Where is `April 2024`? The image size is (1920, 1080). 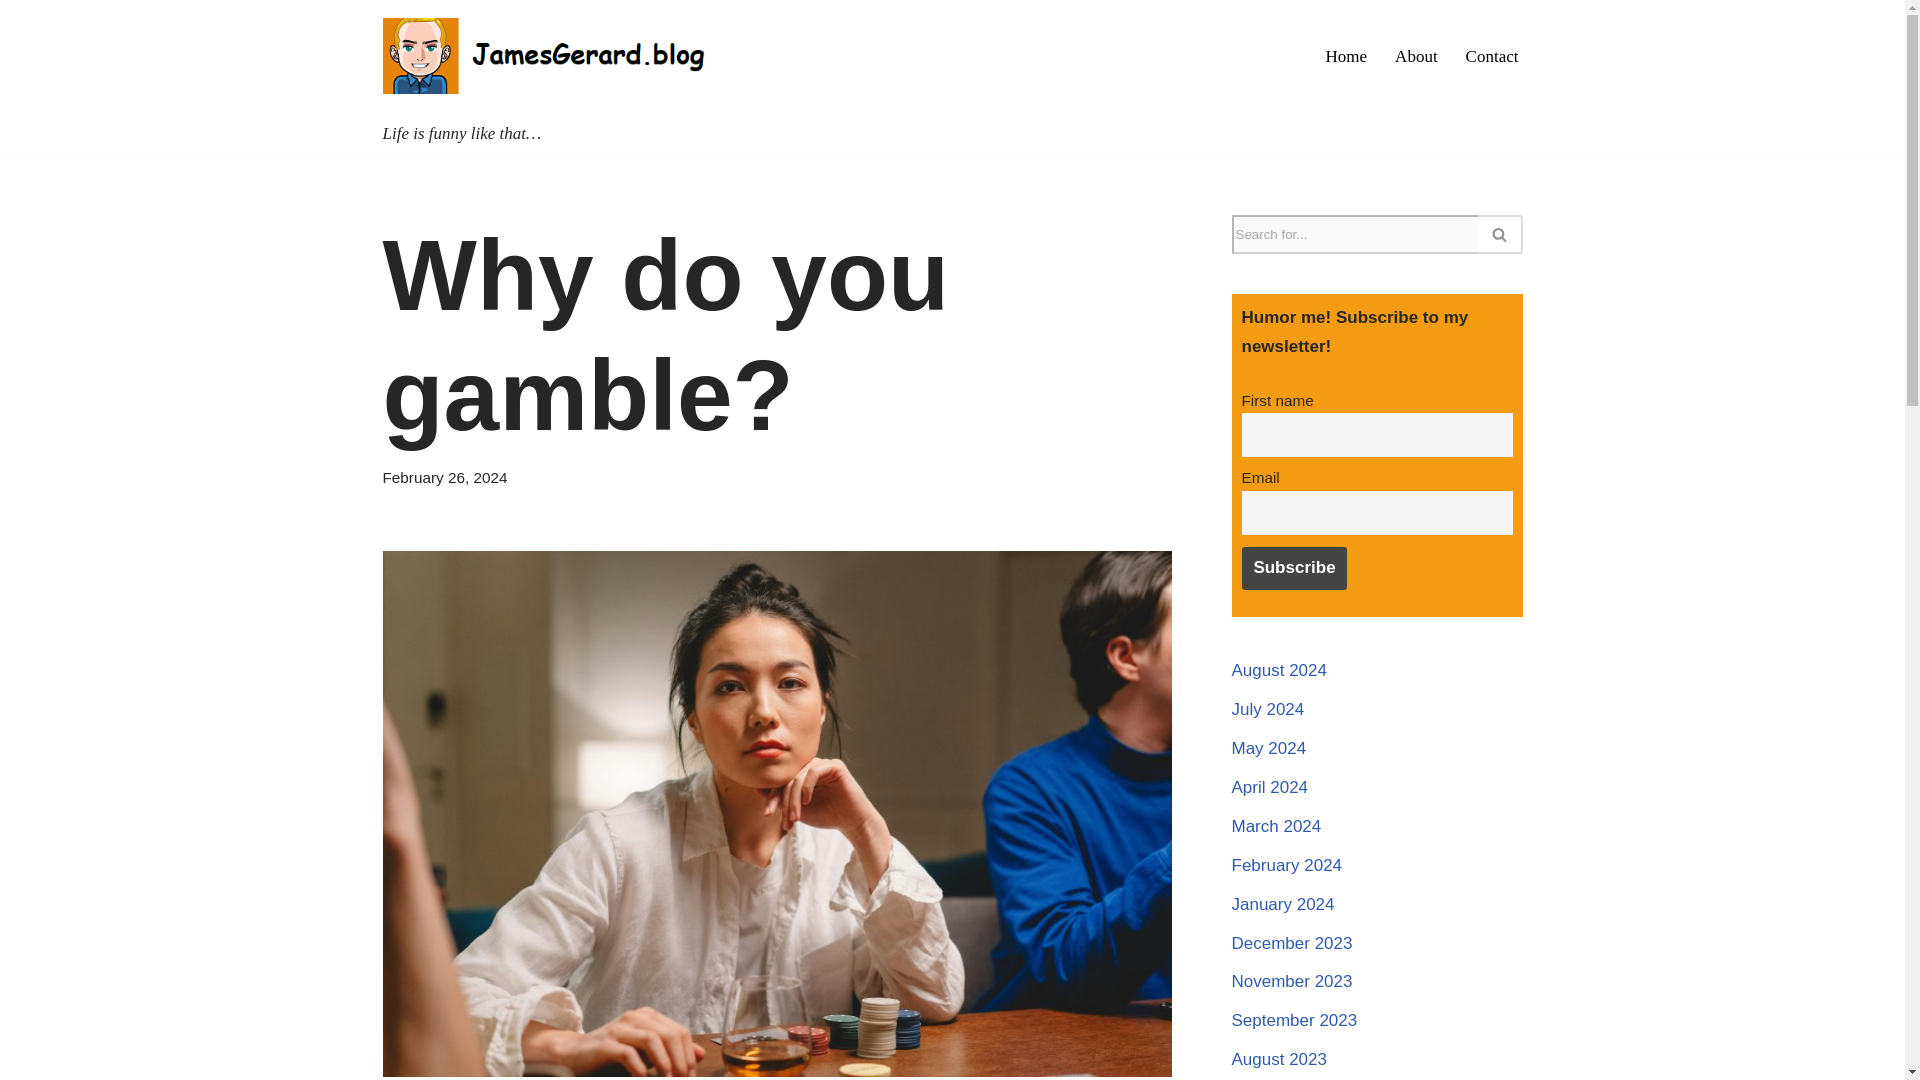 April 2024 is located at coordinates (1270, 787).